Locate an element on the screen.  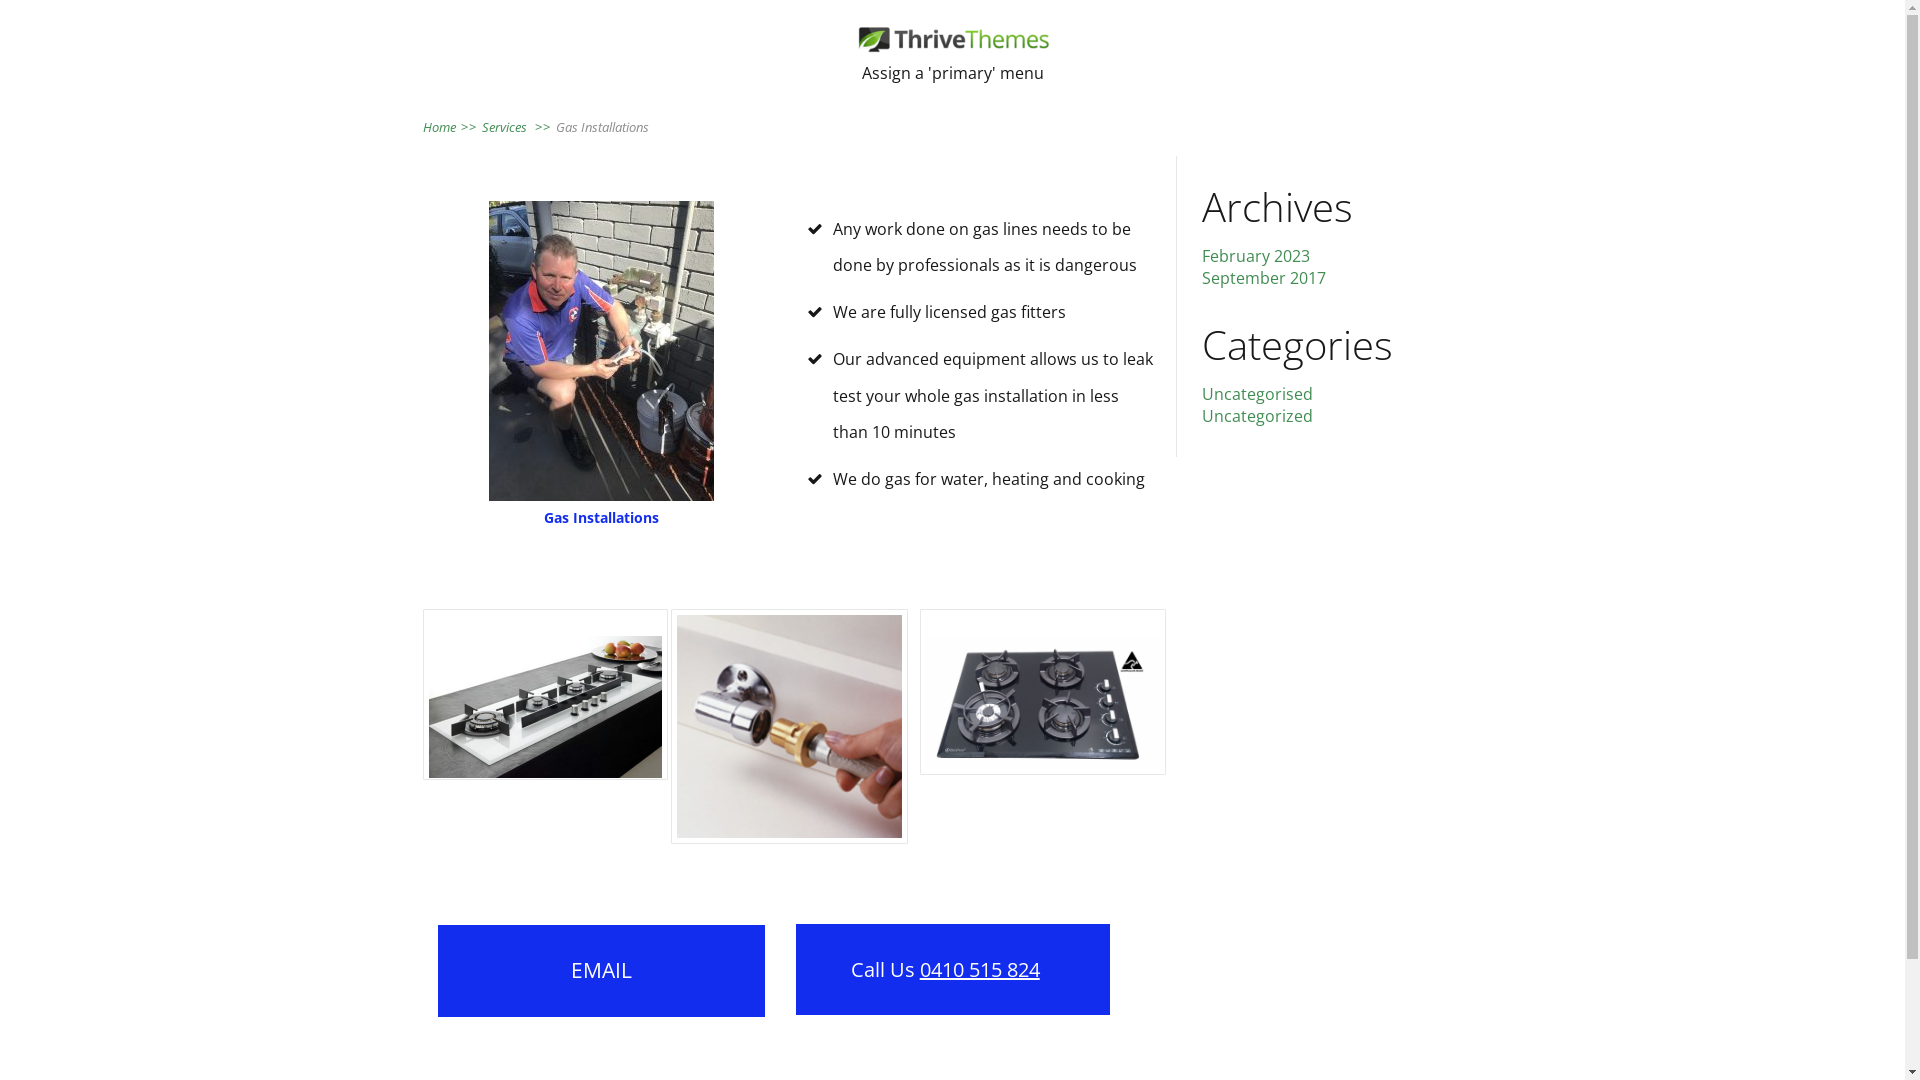
Gas heater outlet No Problem Plumbing is located at coordinates (790, 726).